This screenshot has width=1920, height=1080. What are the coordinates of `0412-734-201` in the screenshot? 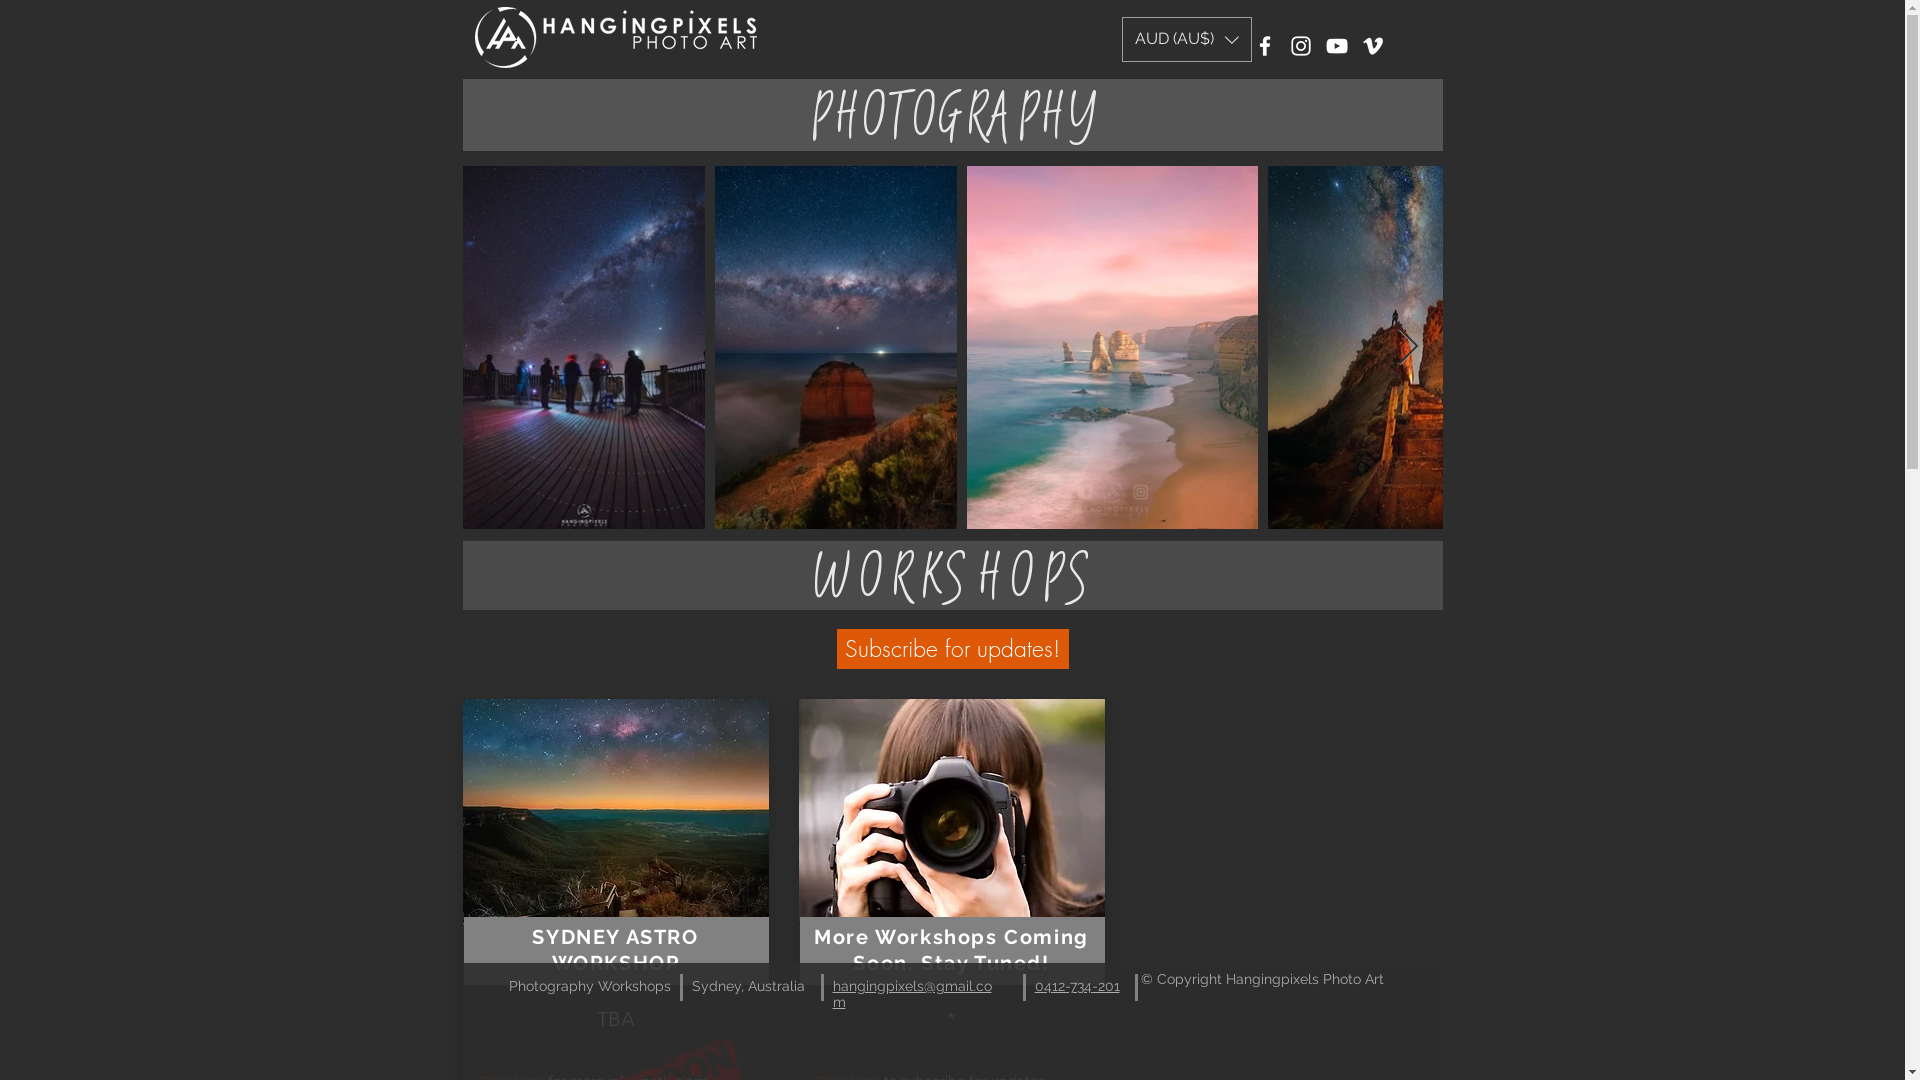 It's located at (1076, 986).